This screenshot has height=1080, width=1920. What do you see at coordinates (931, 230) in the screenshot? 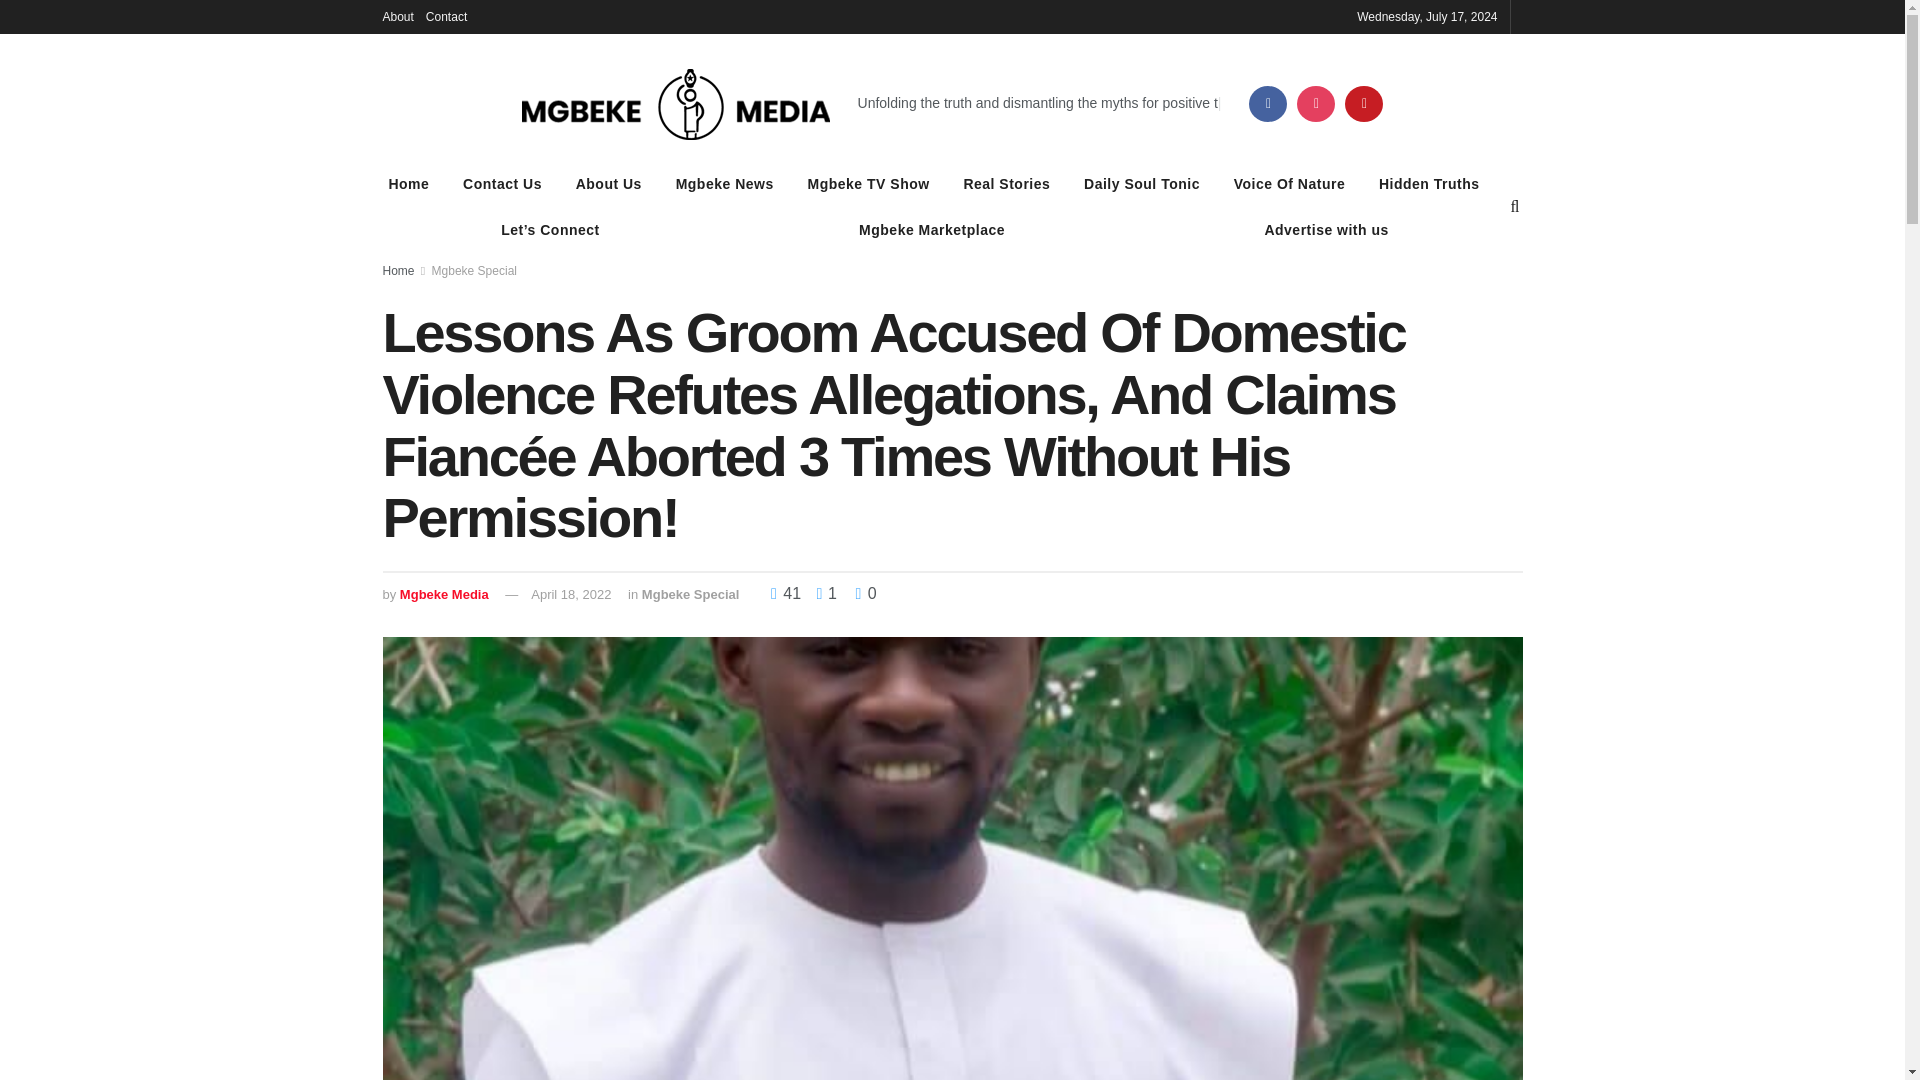
I see `Mgbeke Marketplace` at bounding box center [931, 230].